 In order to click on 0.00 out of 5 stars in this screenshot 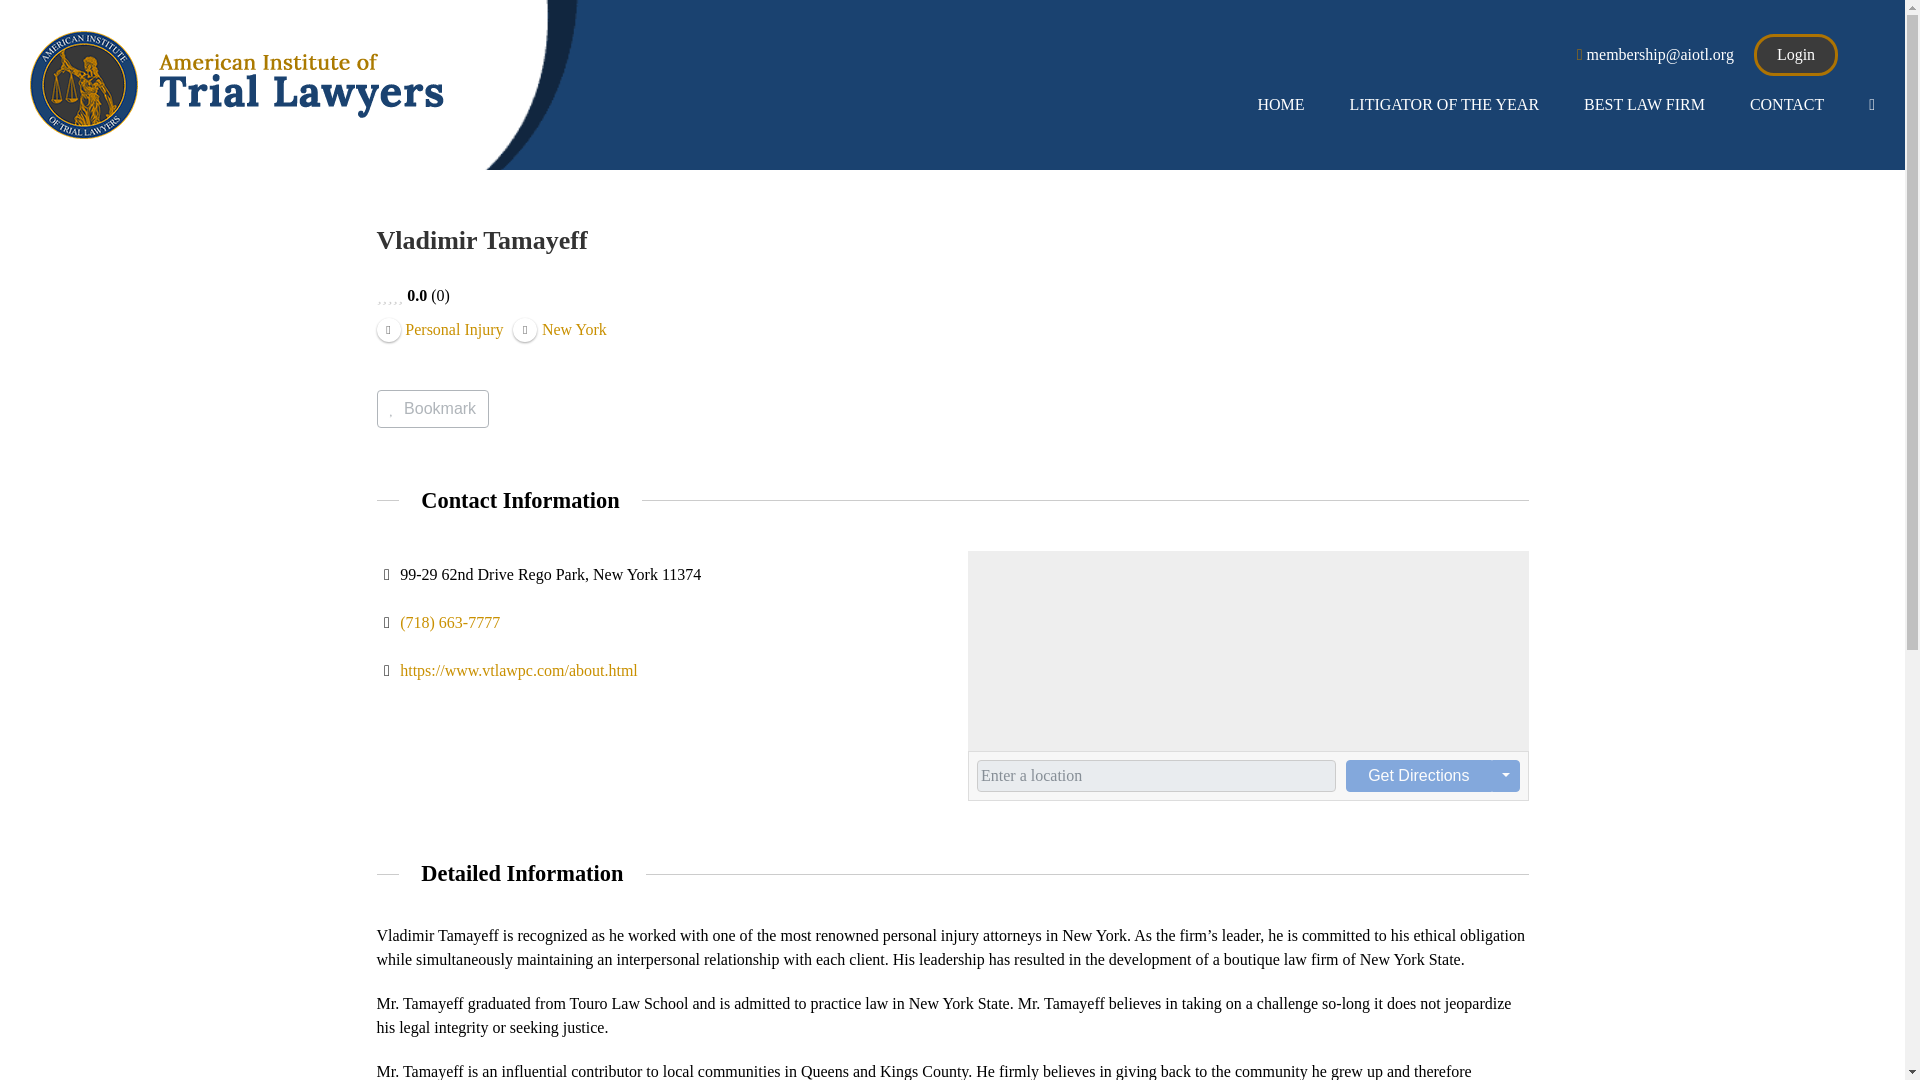, I will do `click(390, 296)`.